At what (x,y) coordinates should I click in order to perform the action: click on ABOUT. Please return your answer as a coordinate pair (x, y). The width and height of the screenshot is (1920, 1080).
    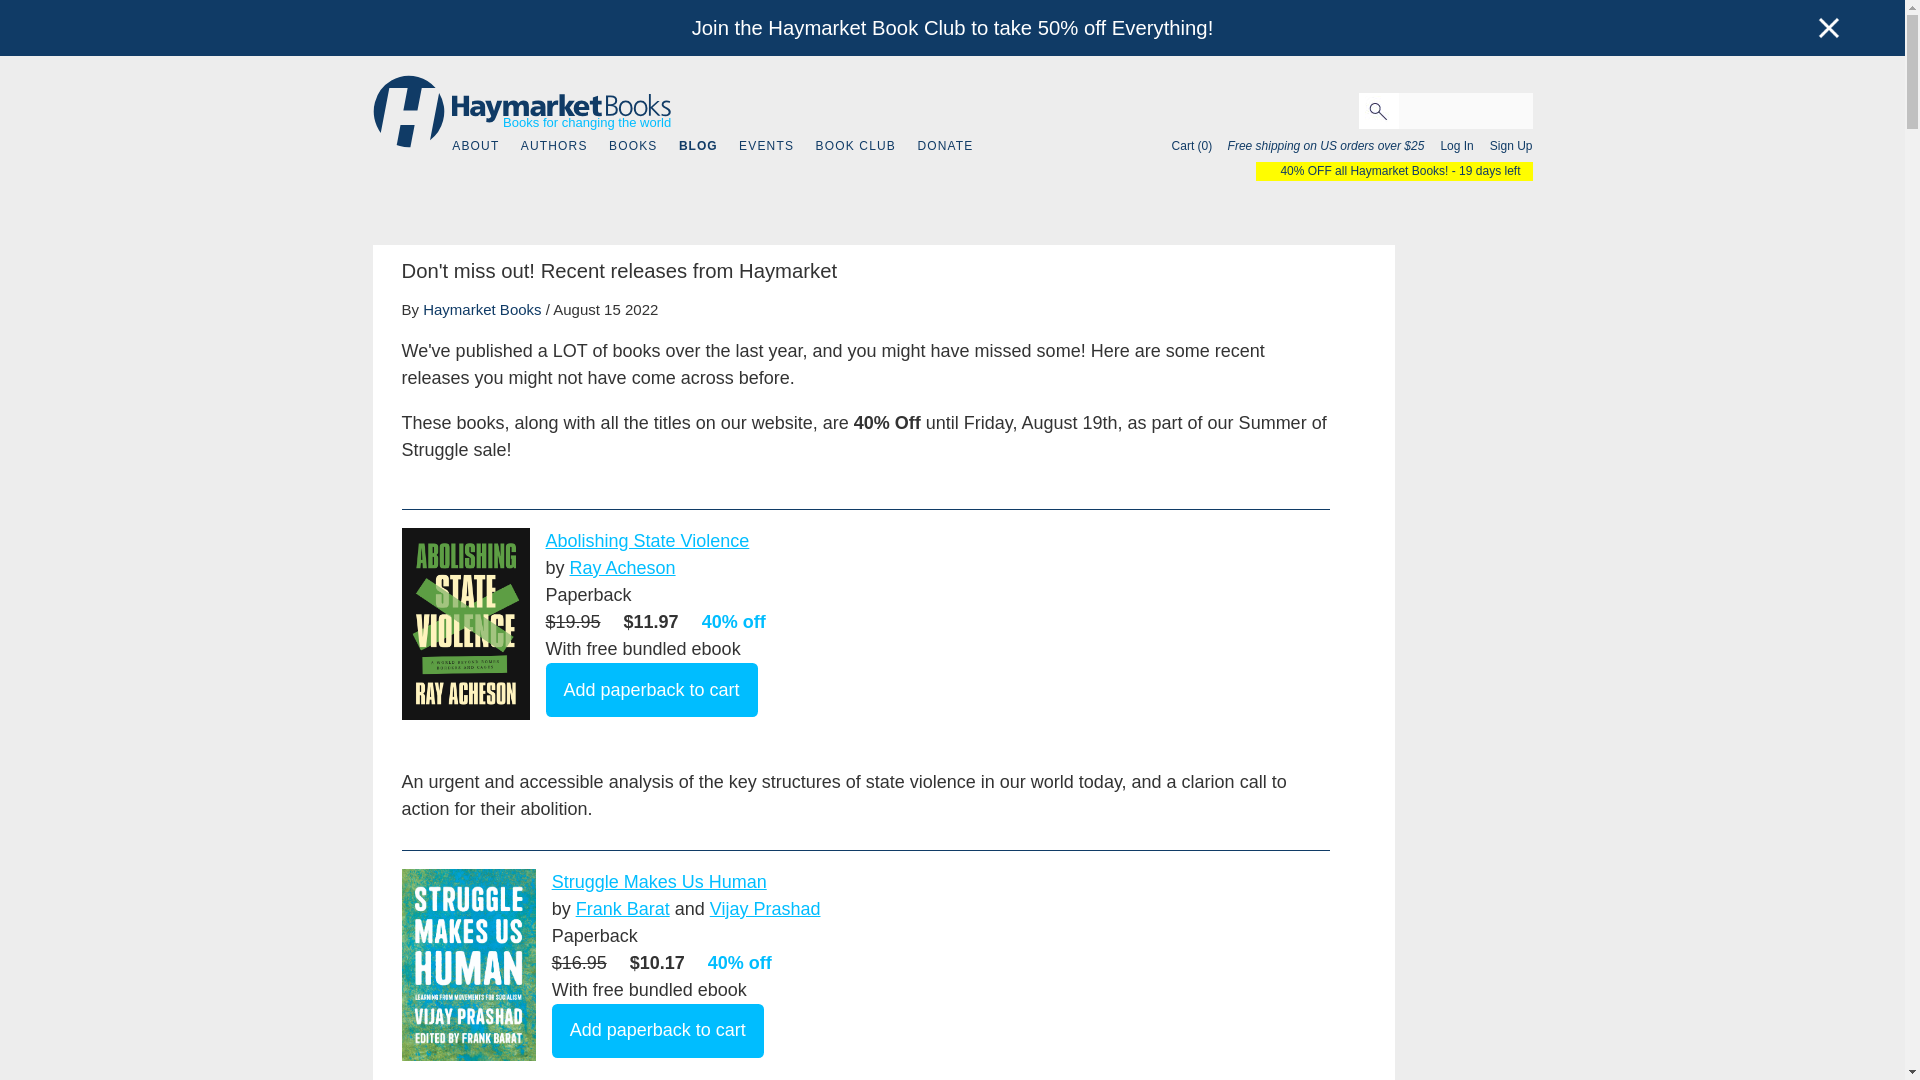
    Looking at the image, I should click on (475, 146).